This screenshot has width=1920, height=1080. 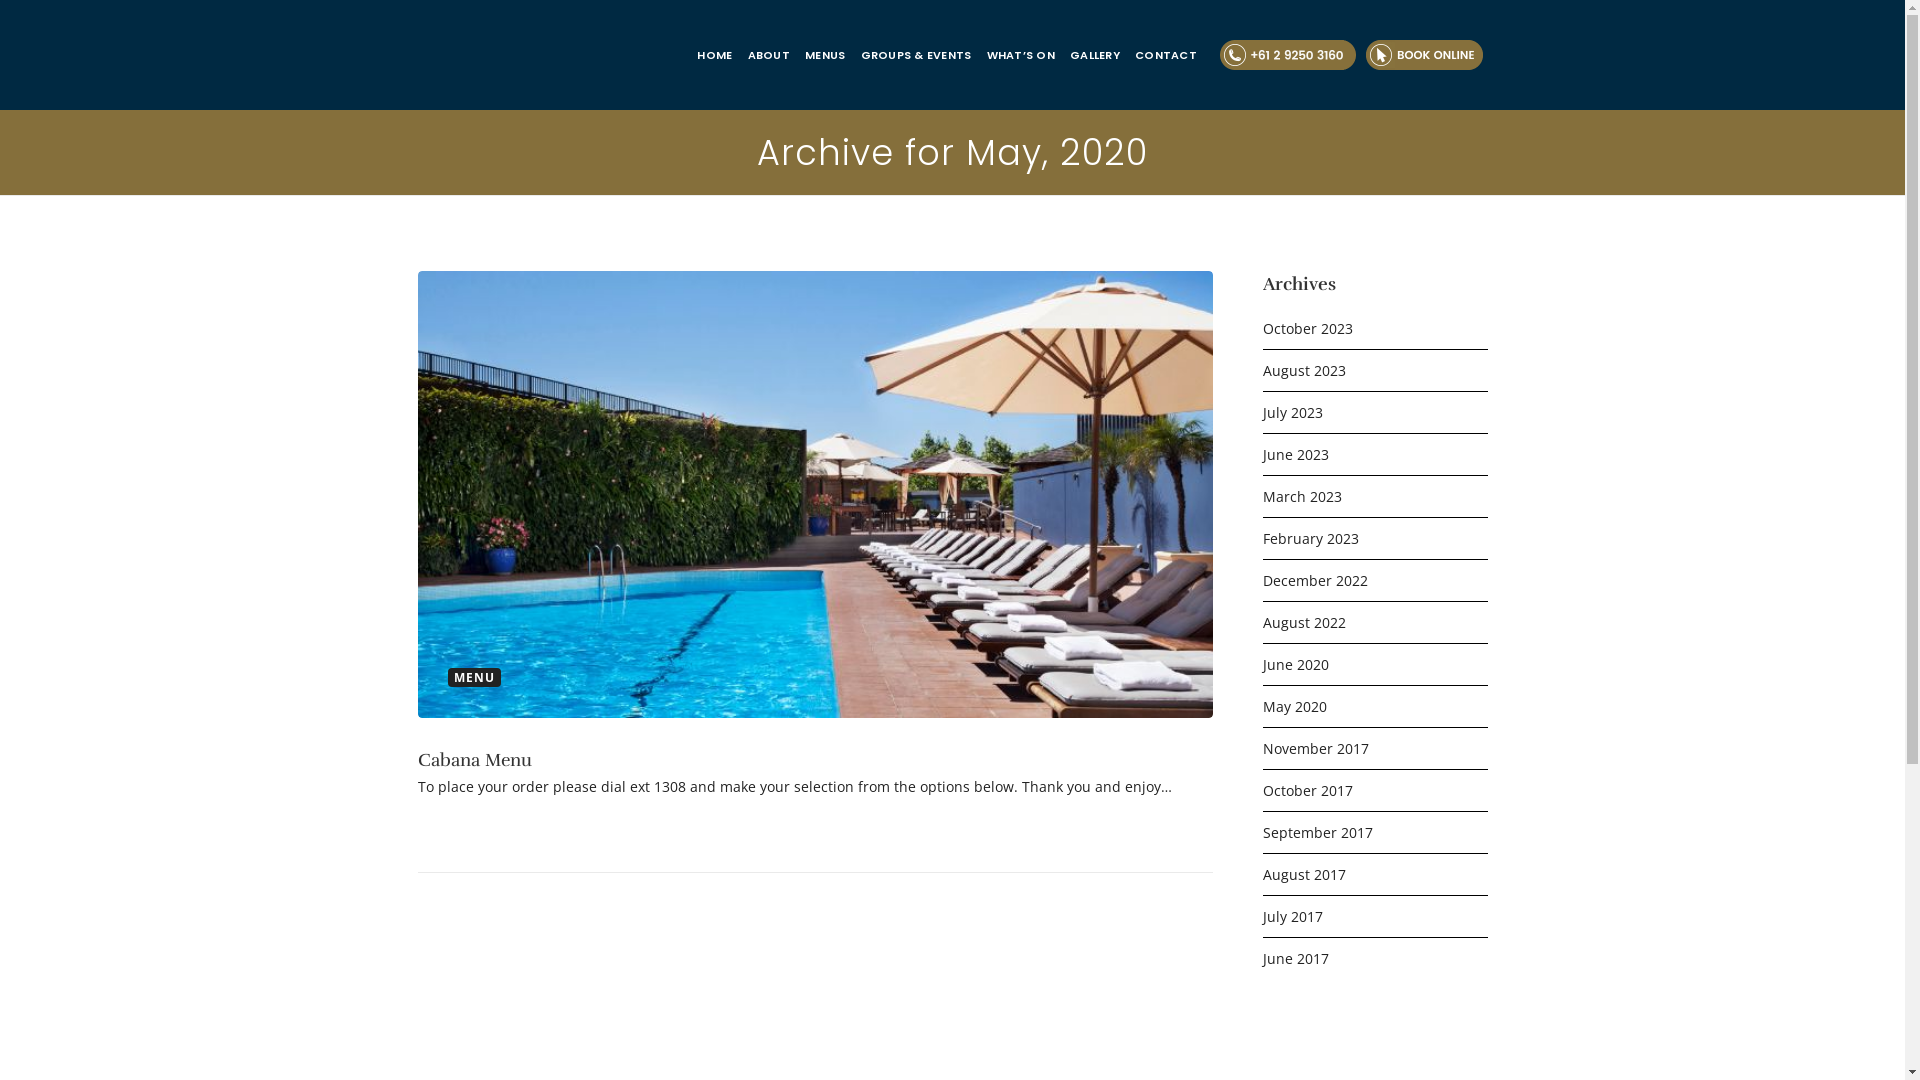 I want to click on August 2022, so click(x=1374, y=622).